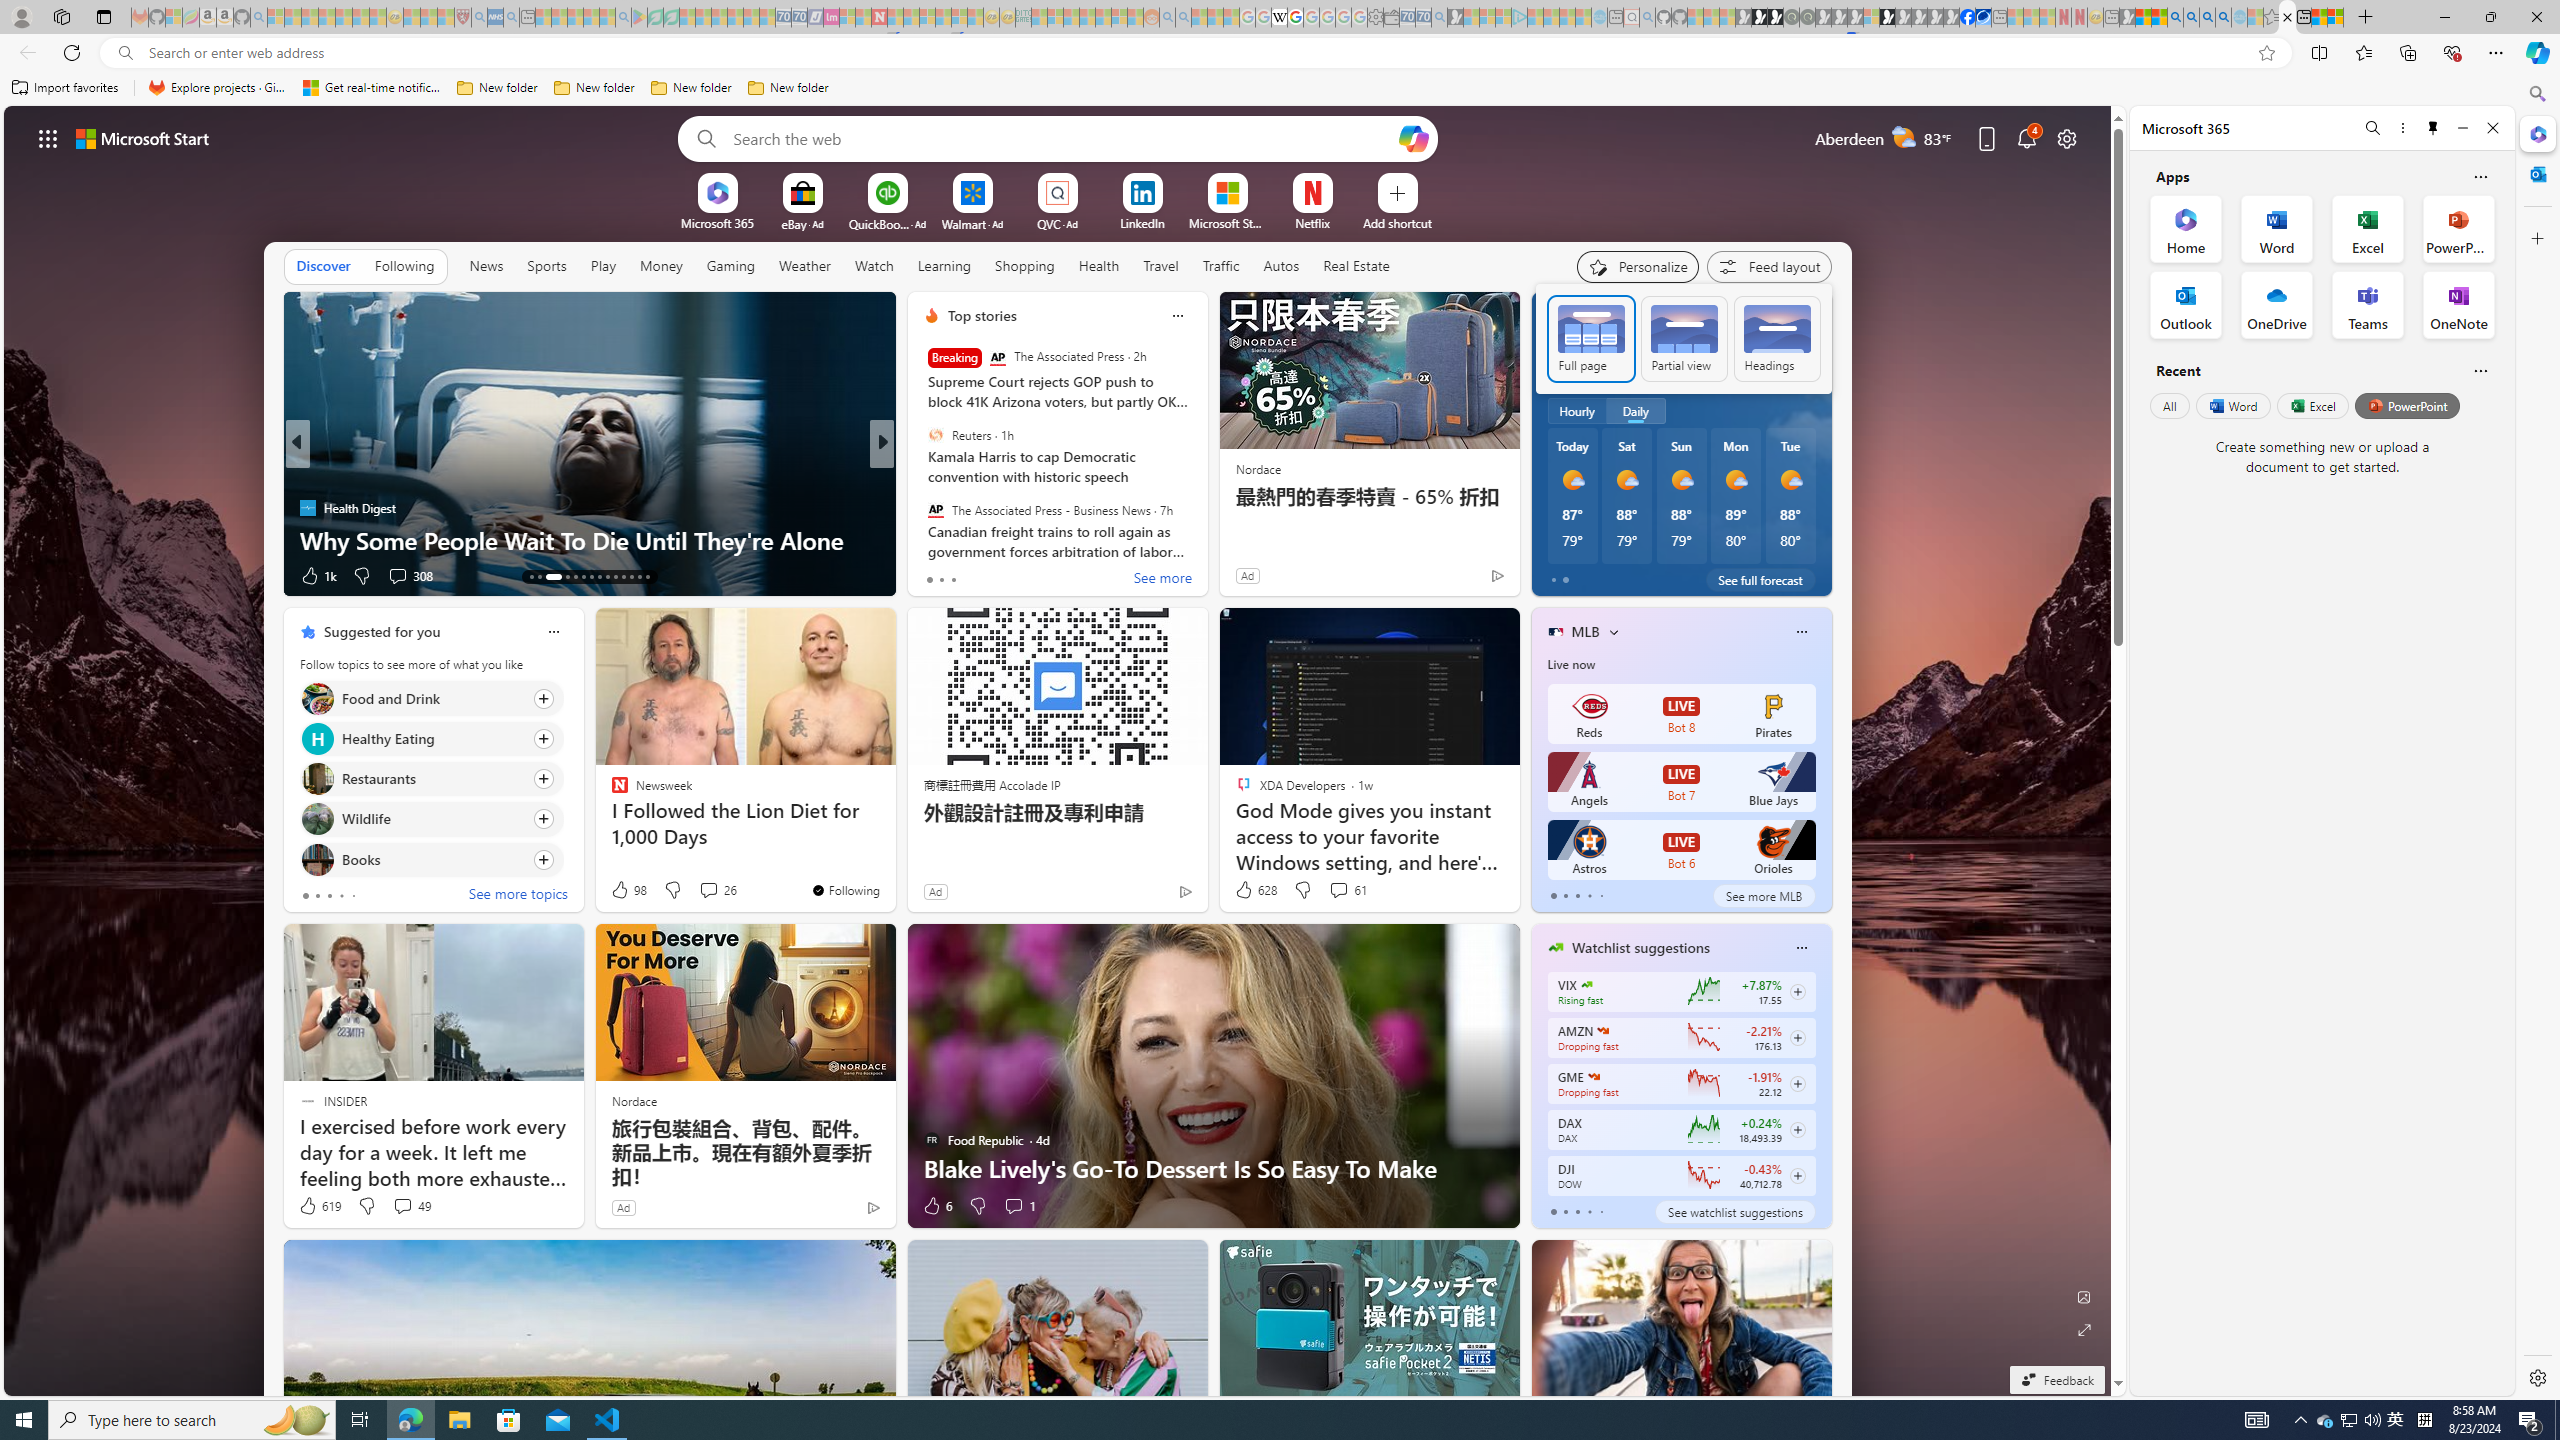 The image size is (2560, 1440). What do you see at coordinates (1021, 575) in the screenshot?
I see `View comments 84 Comment` at bounding box center [1021, 575].